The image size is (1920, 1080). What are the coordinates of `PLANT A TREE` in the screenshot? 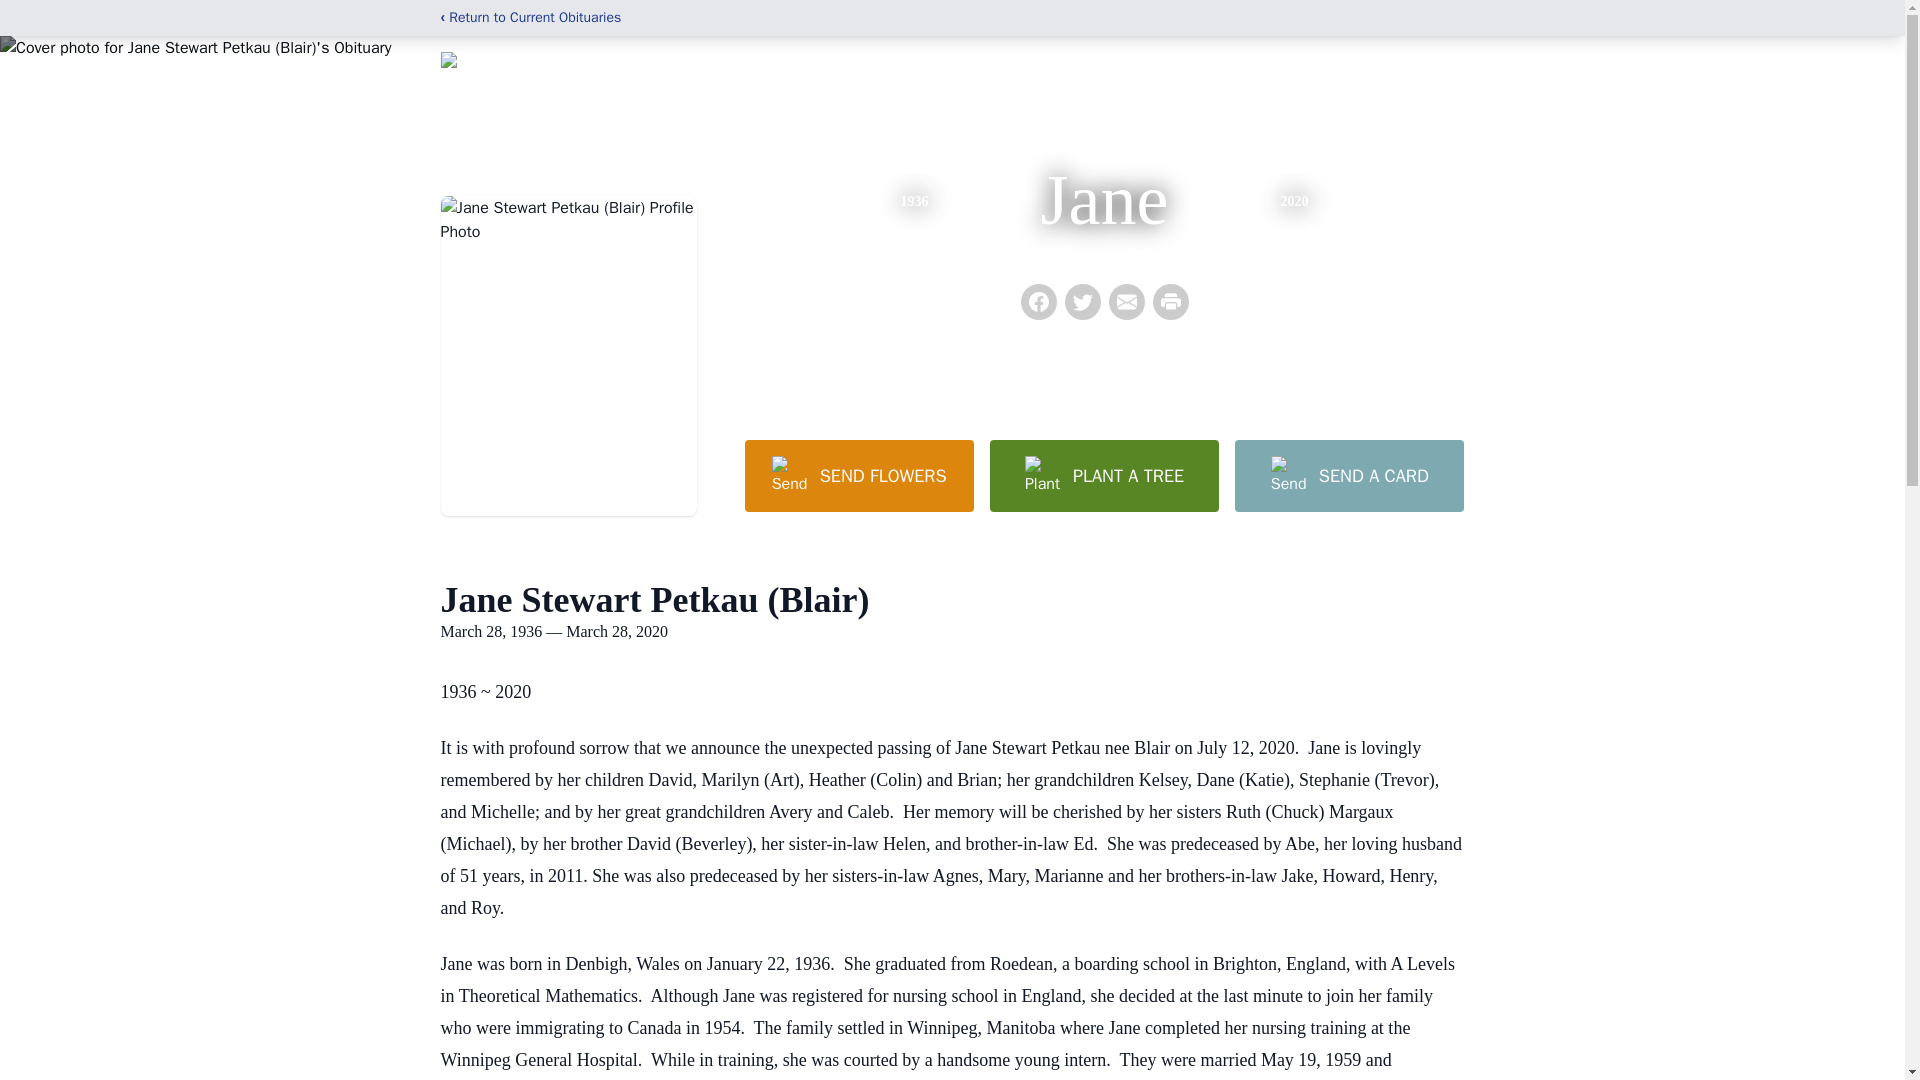 It's located at (1104, 475).